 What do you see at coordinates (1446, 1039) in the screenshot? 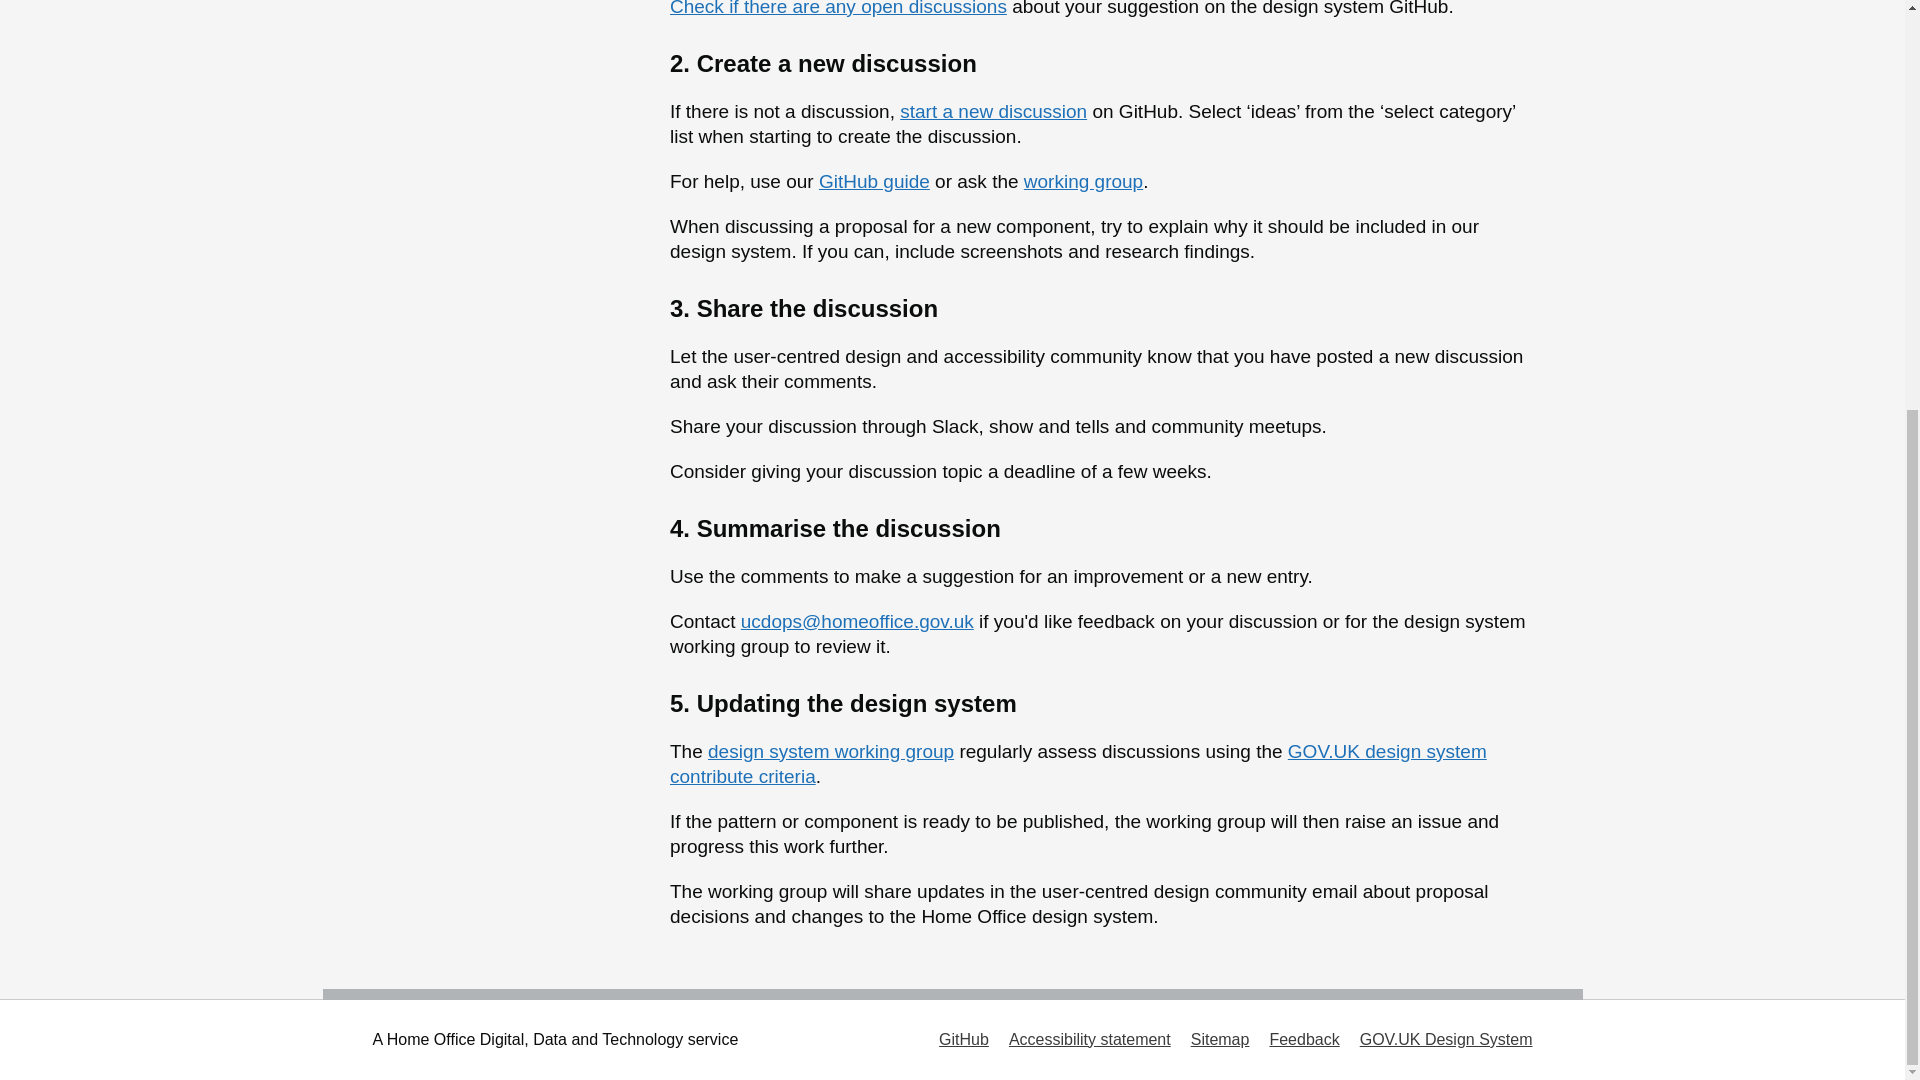
I see `GOV.UK Design System` at bounding box center [1446, 1039].